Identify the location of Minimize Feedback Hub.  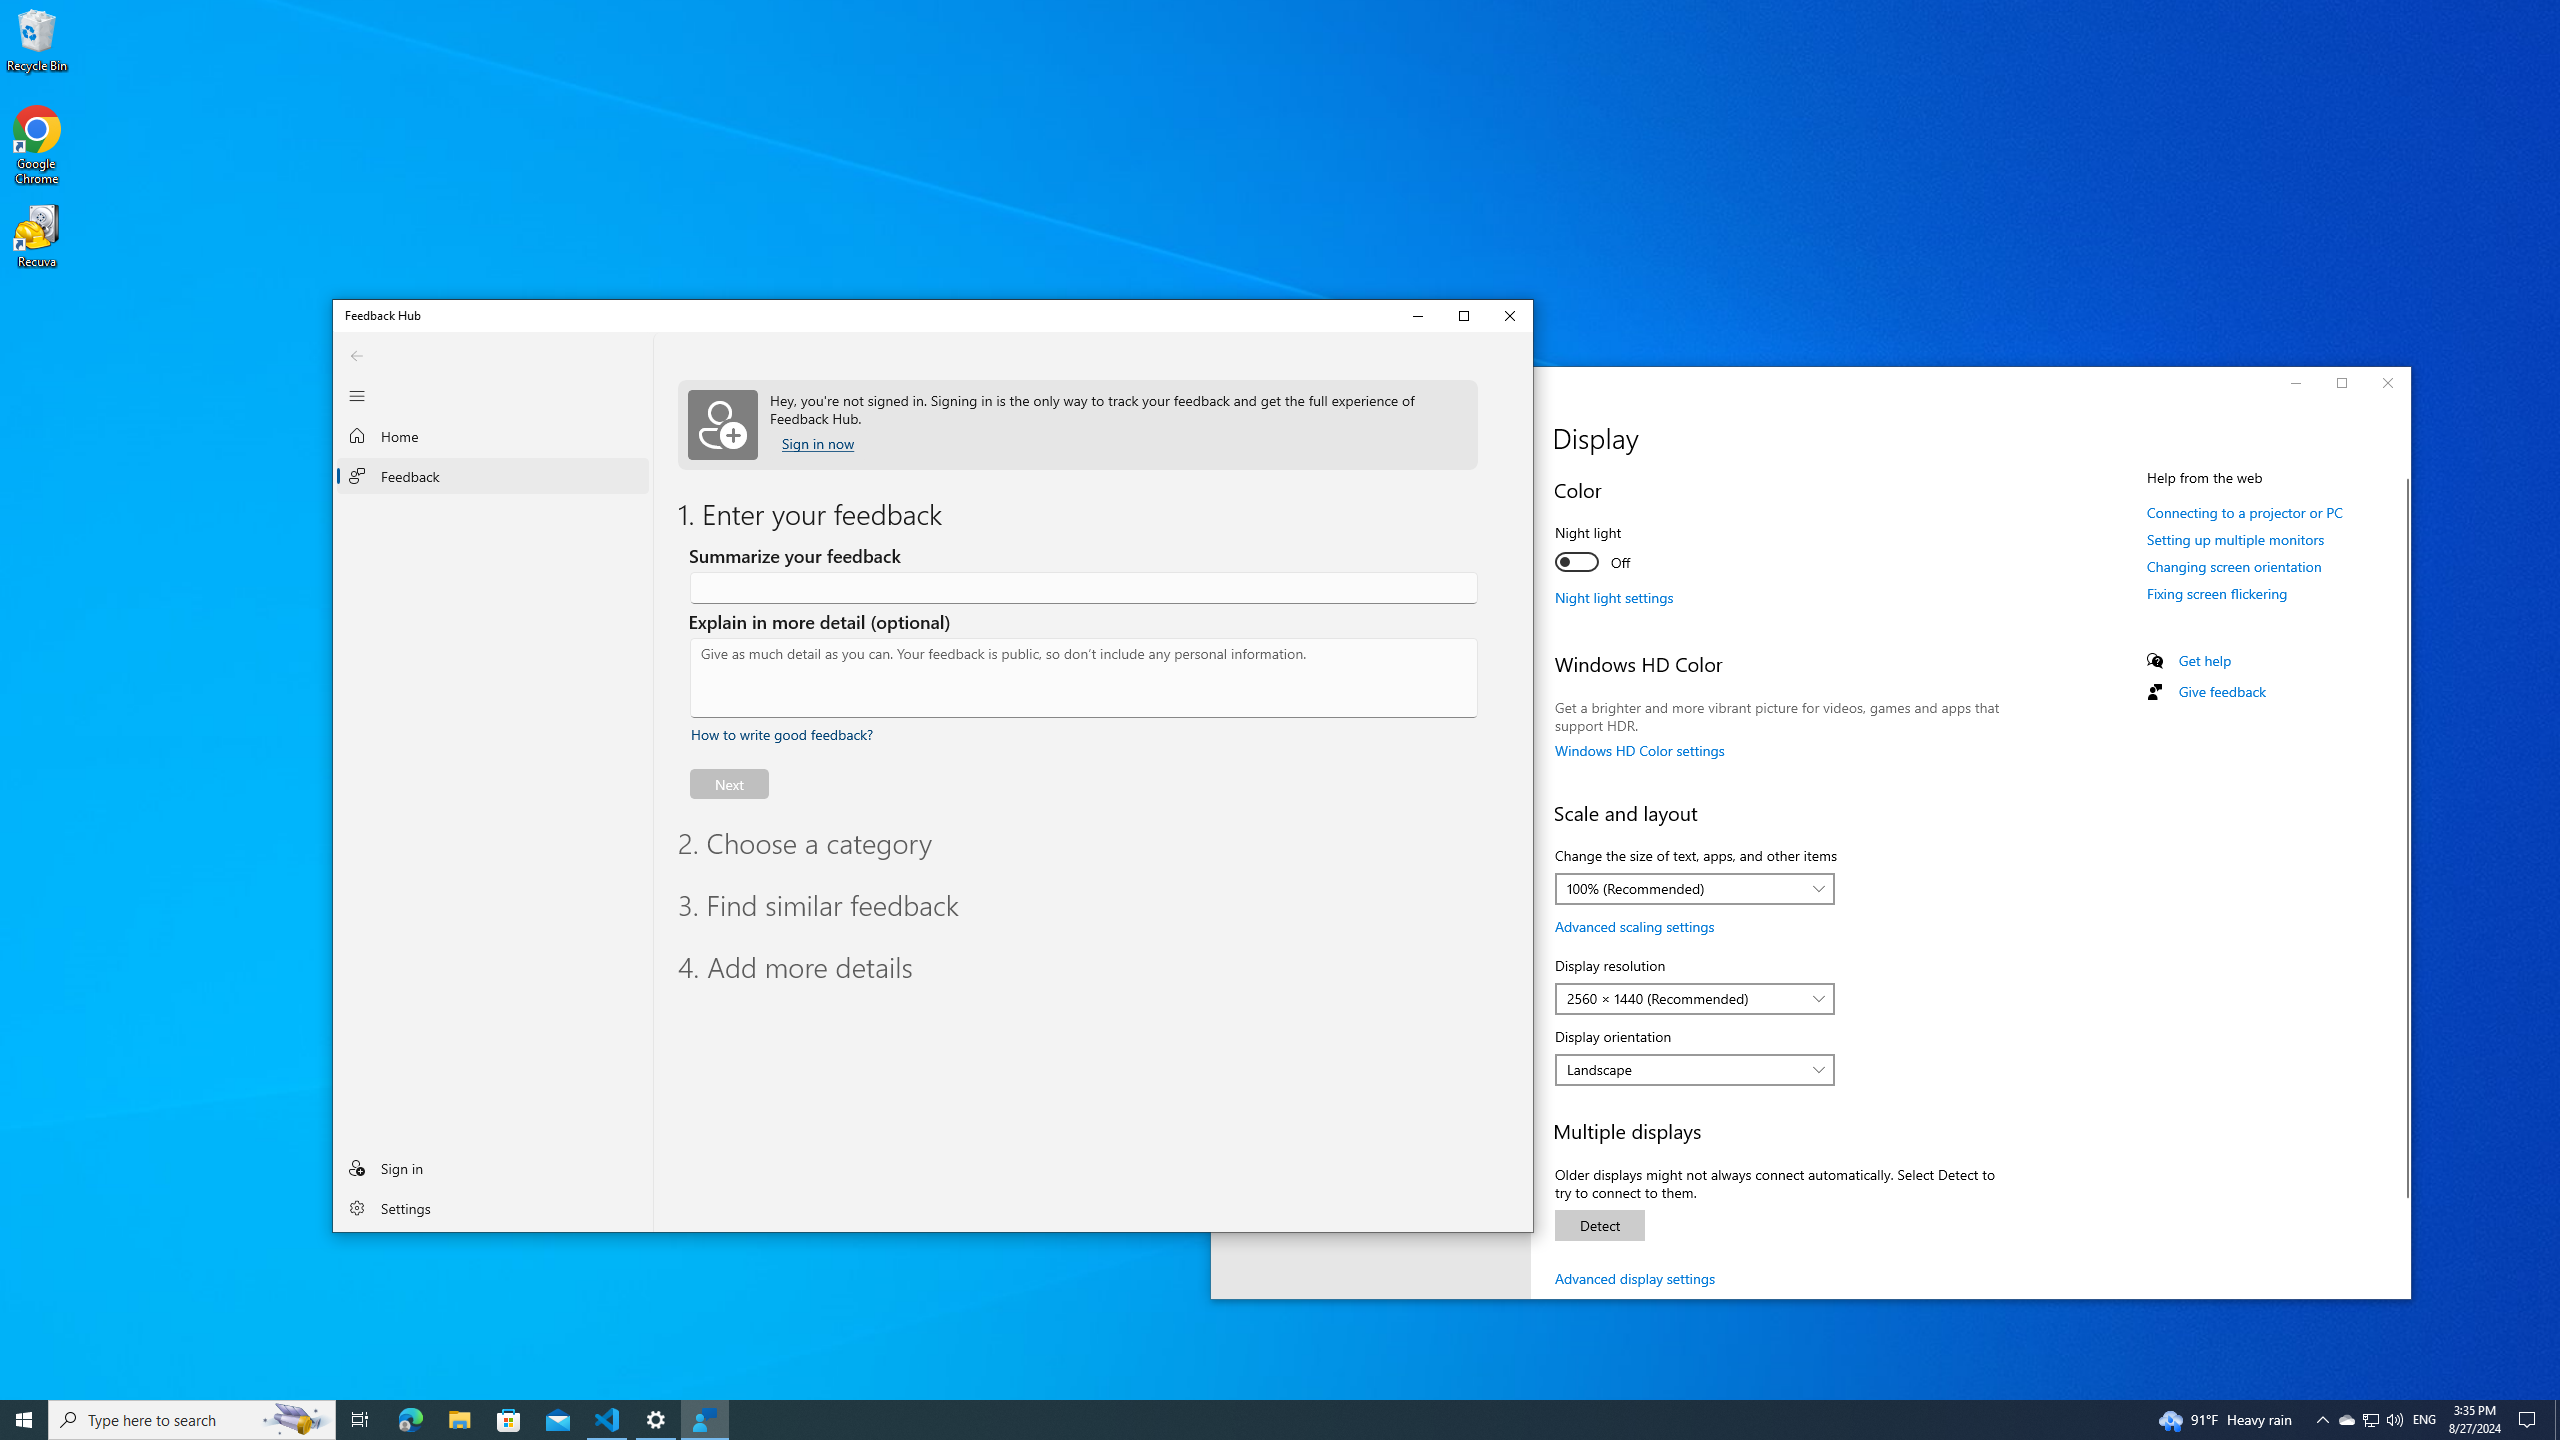
(2424, 1420).